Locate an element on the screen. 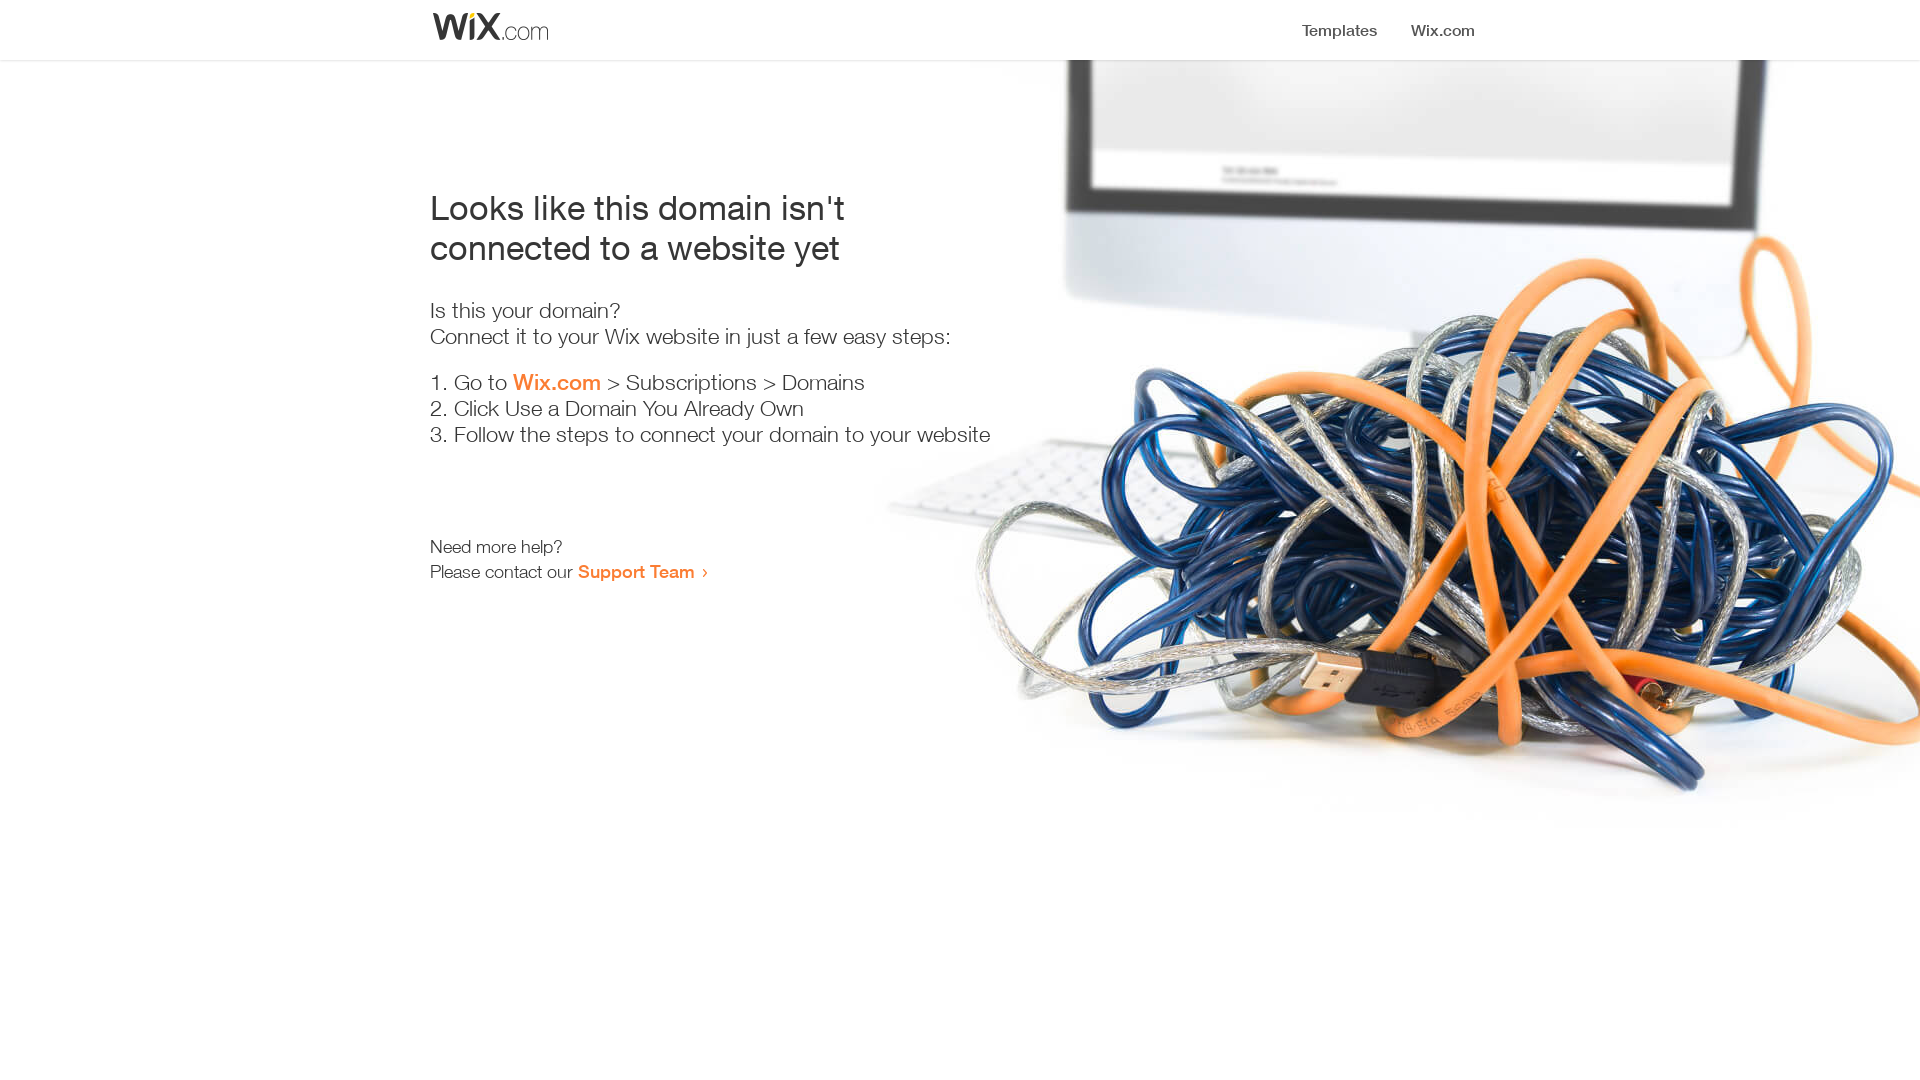 The width and height of the screenshot is (1920, 1080). Support Team is located at coordinates (636, 571).